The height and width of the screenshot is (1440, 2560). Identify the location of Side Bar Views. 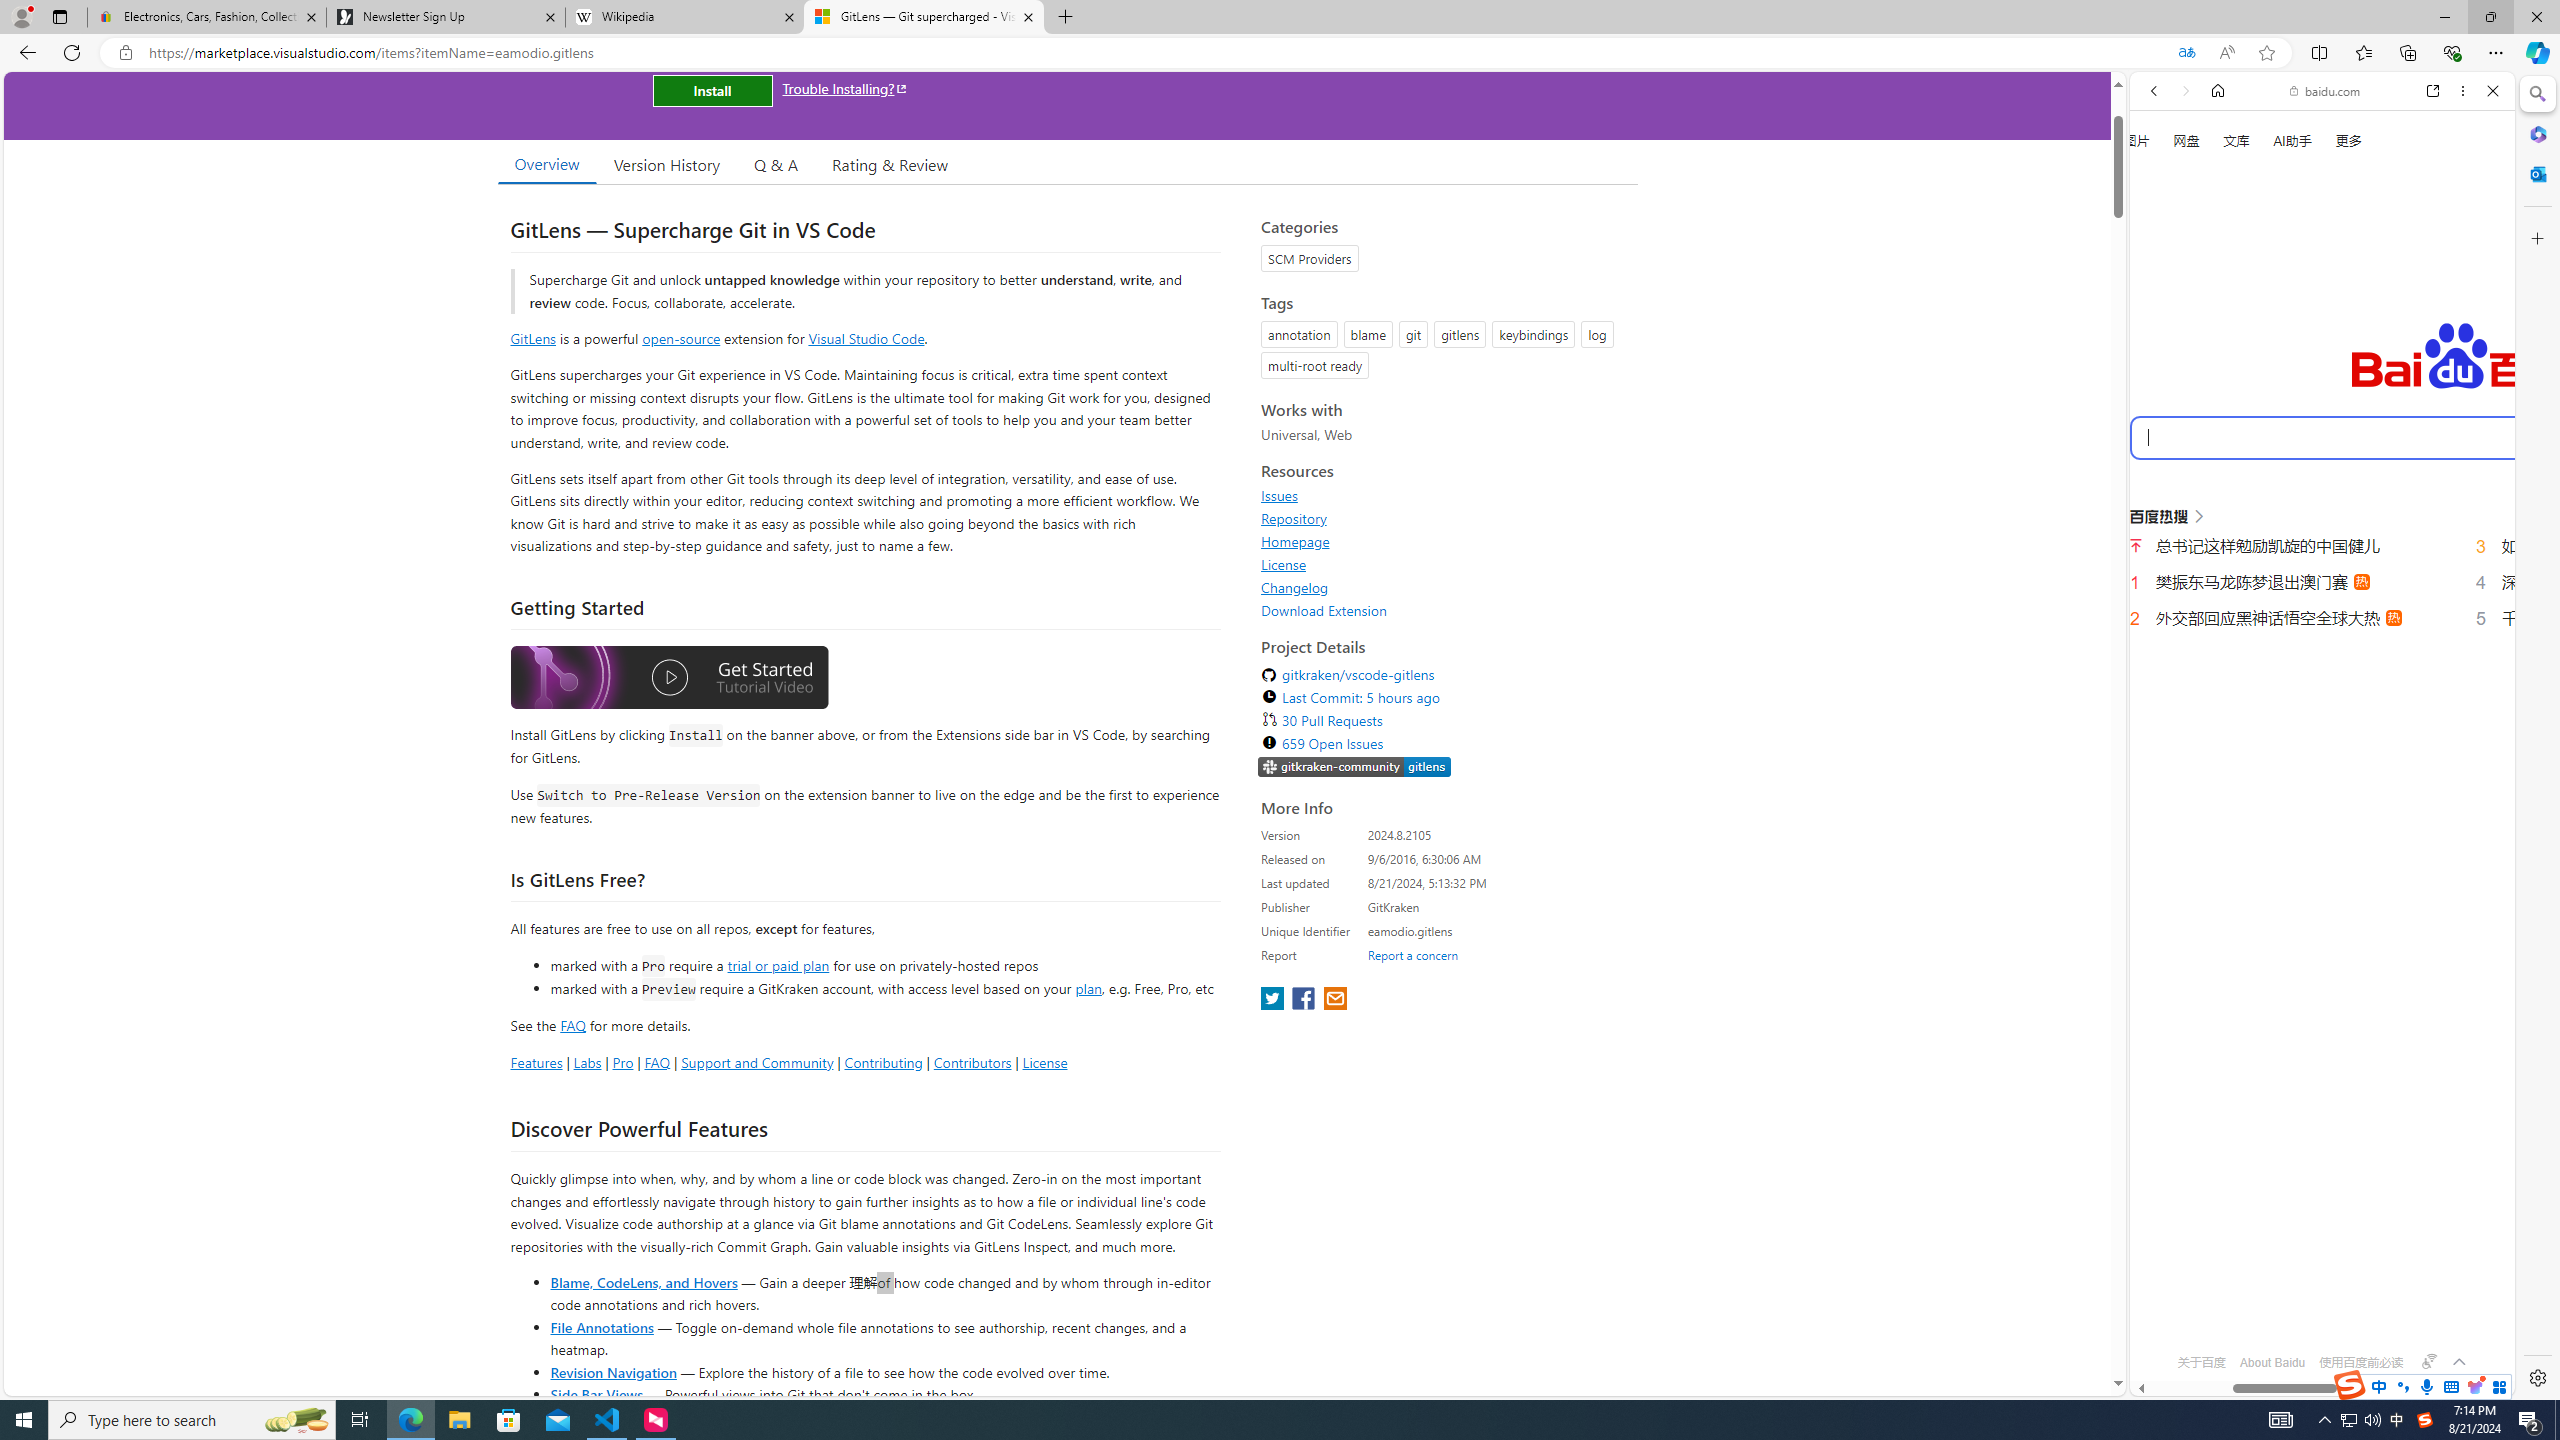
(596, 1394).